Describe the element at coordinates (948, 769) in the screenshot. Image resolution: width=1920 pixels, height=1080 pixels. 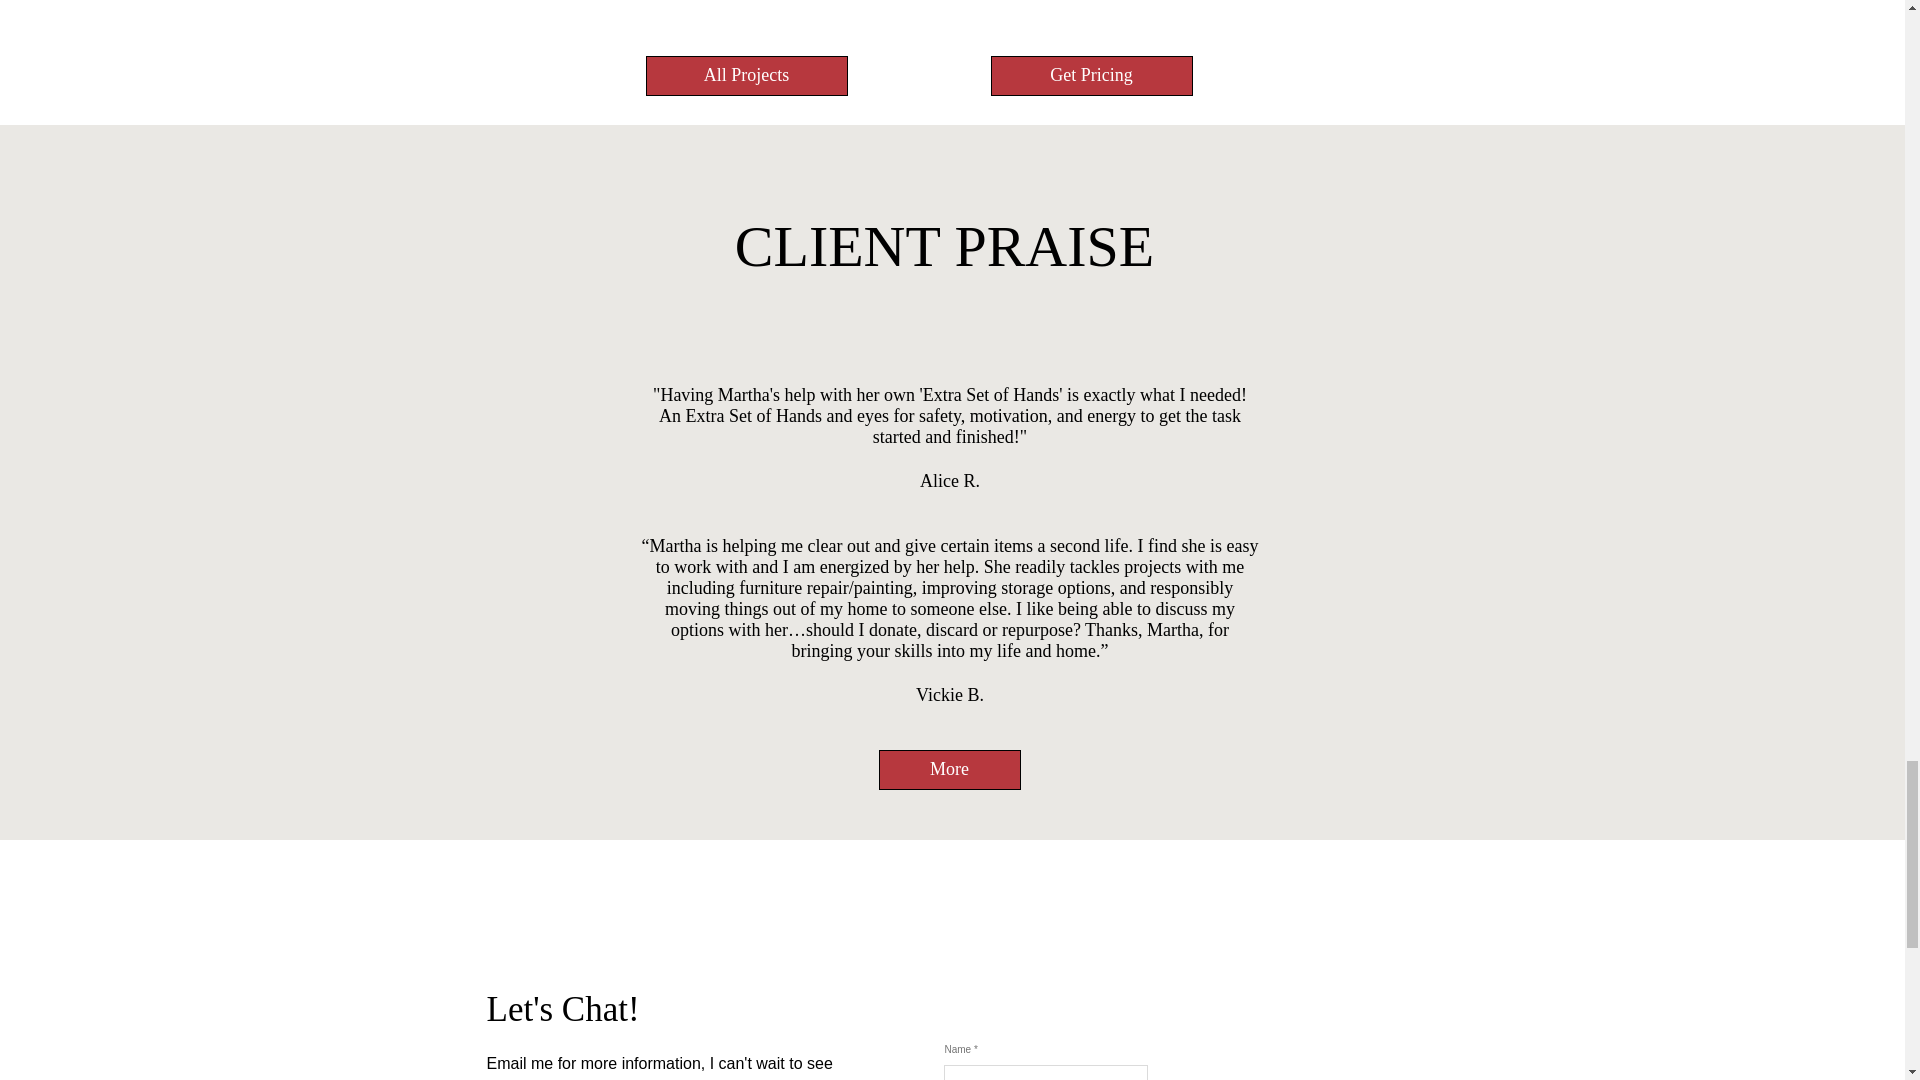
I see `More` at that location.